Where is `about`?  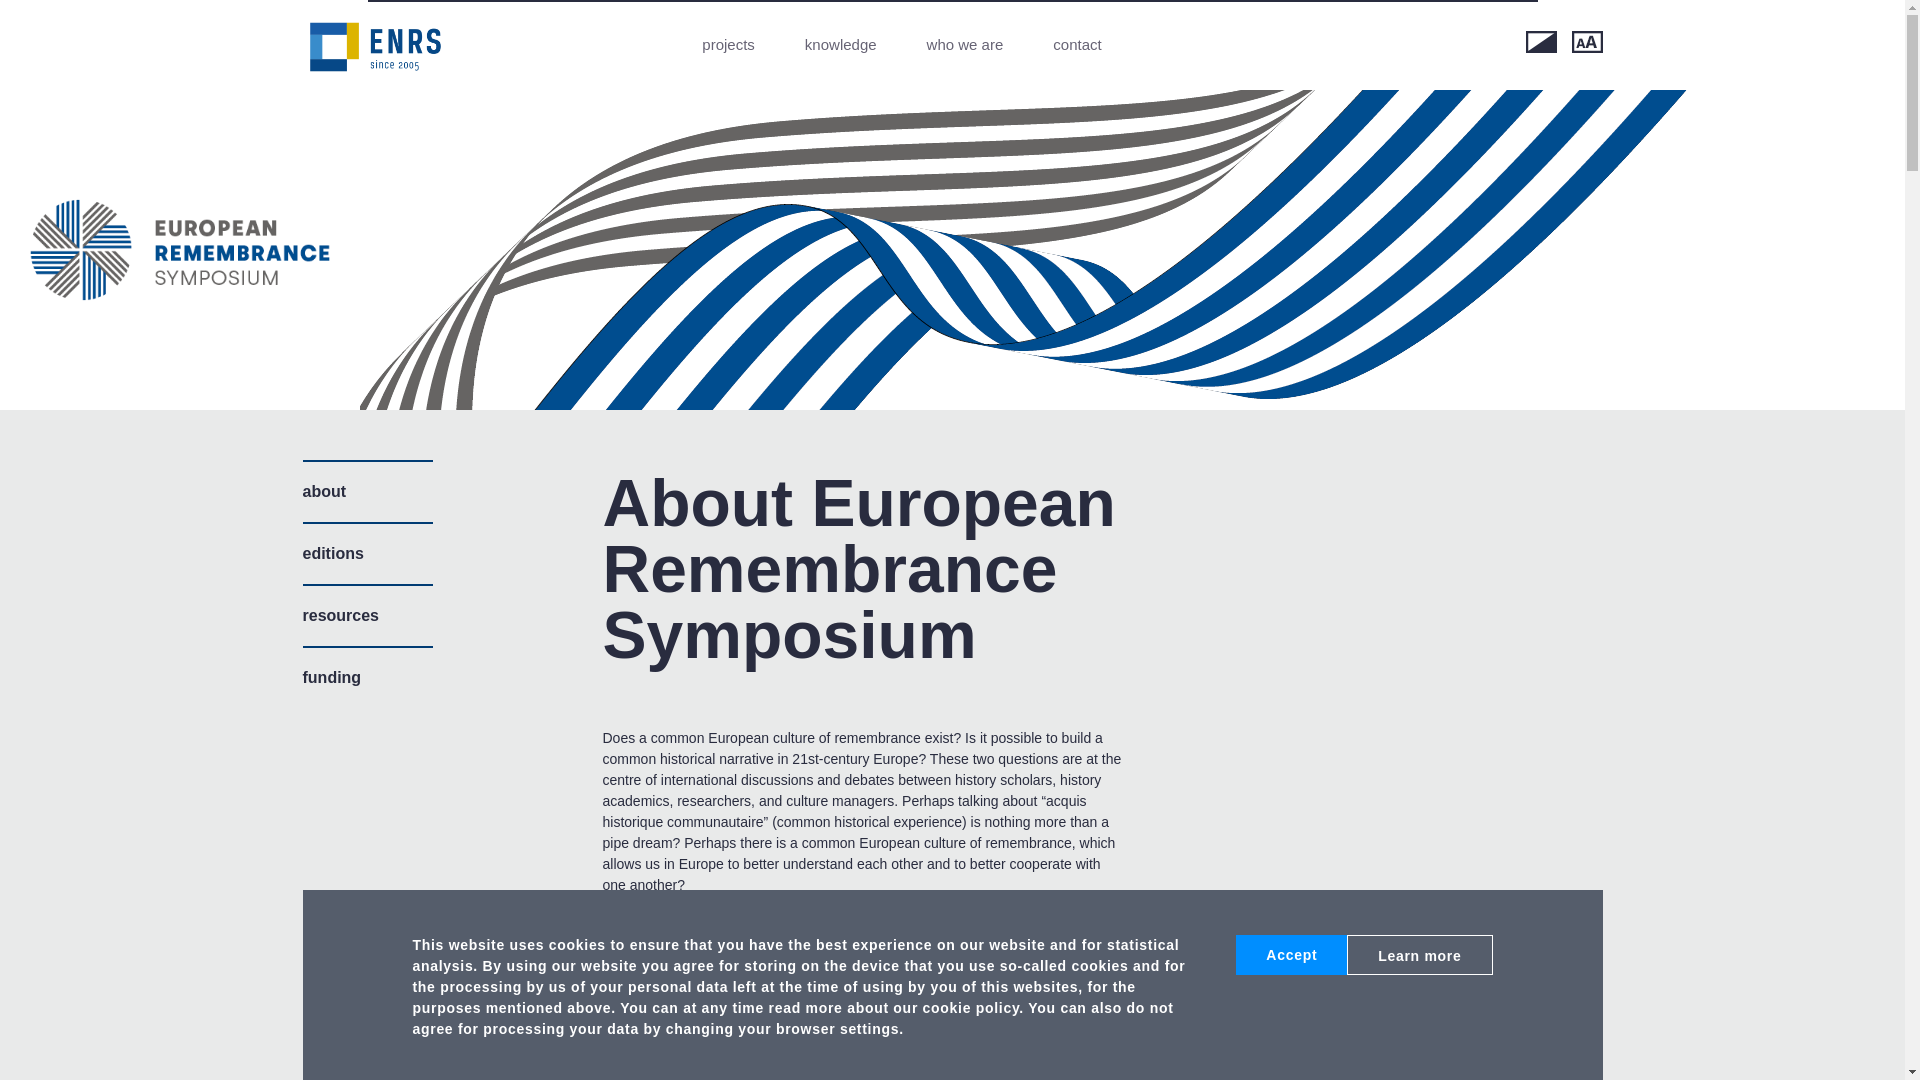
about is located at coordinates (366, 490).